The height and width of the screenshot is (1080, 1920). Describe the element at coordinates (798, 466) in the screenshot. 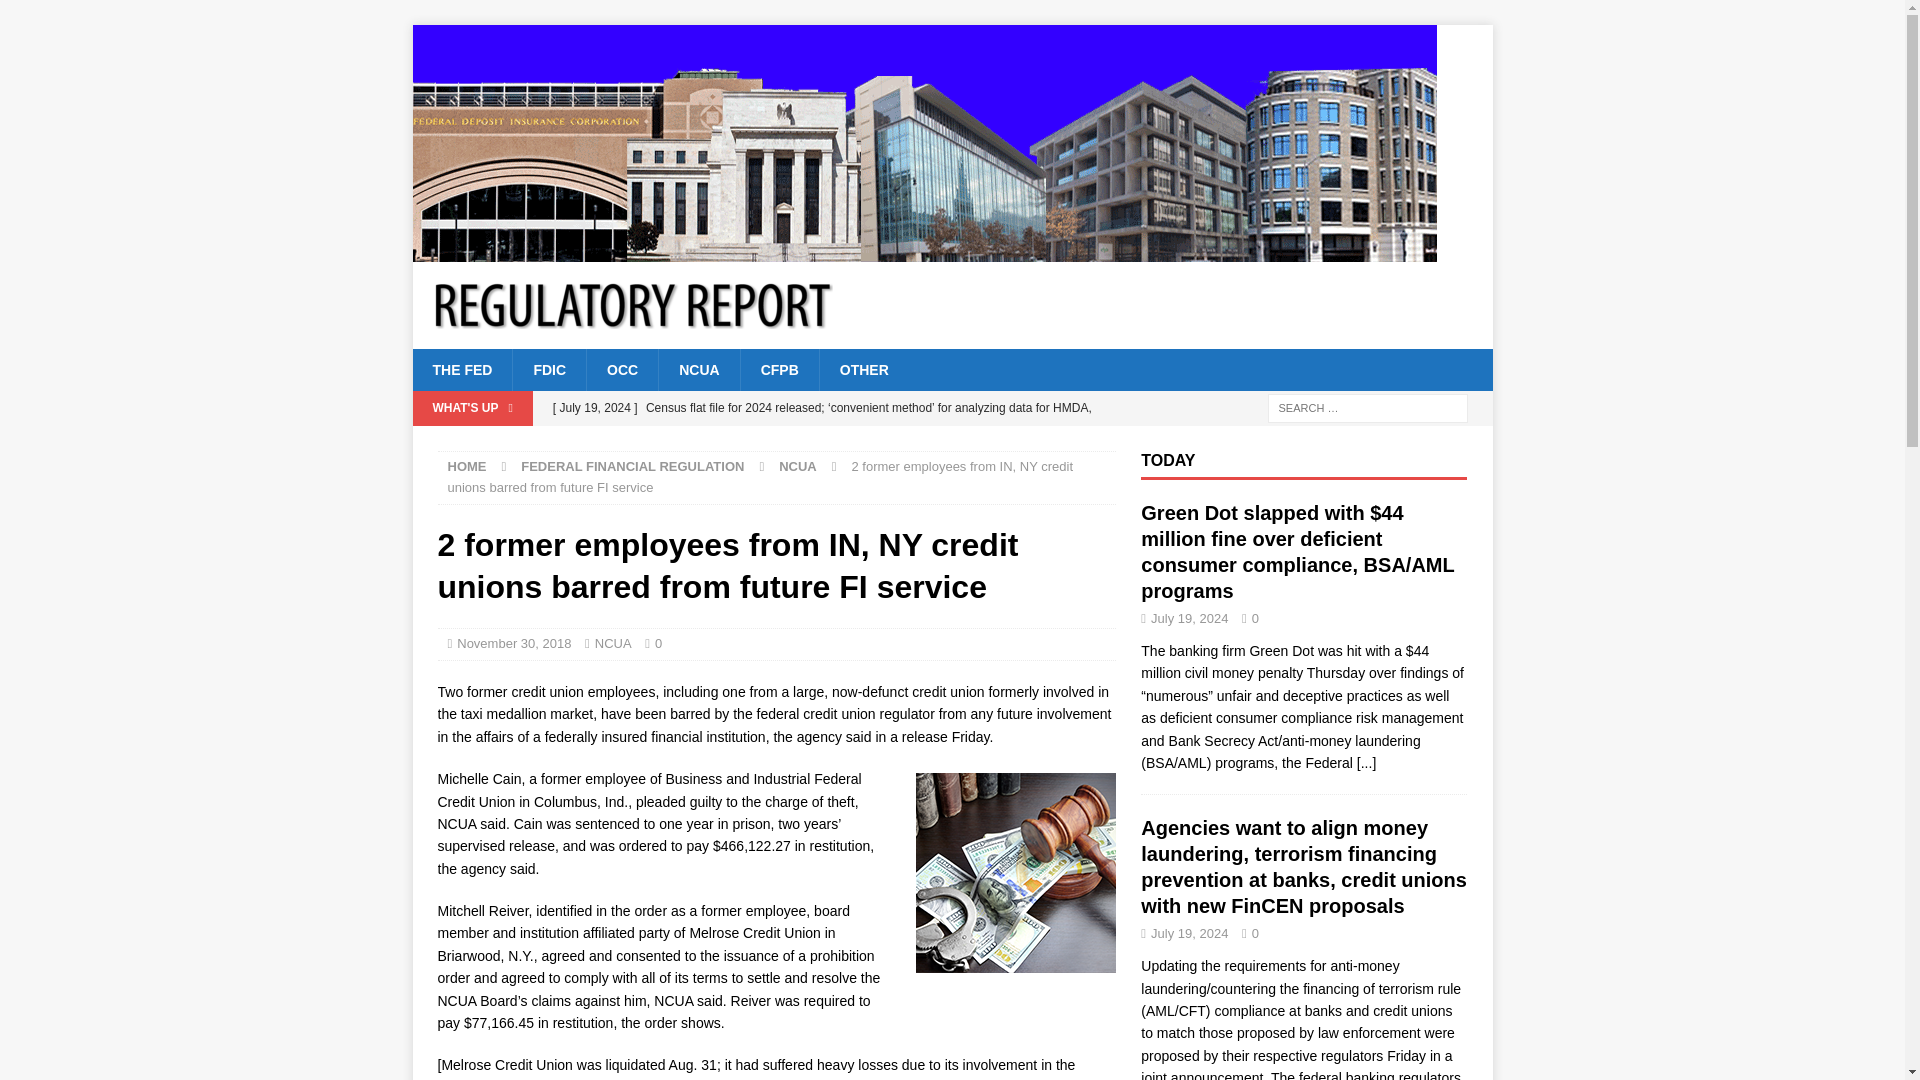

I see `NCUA` at that location.